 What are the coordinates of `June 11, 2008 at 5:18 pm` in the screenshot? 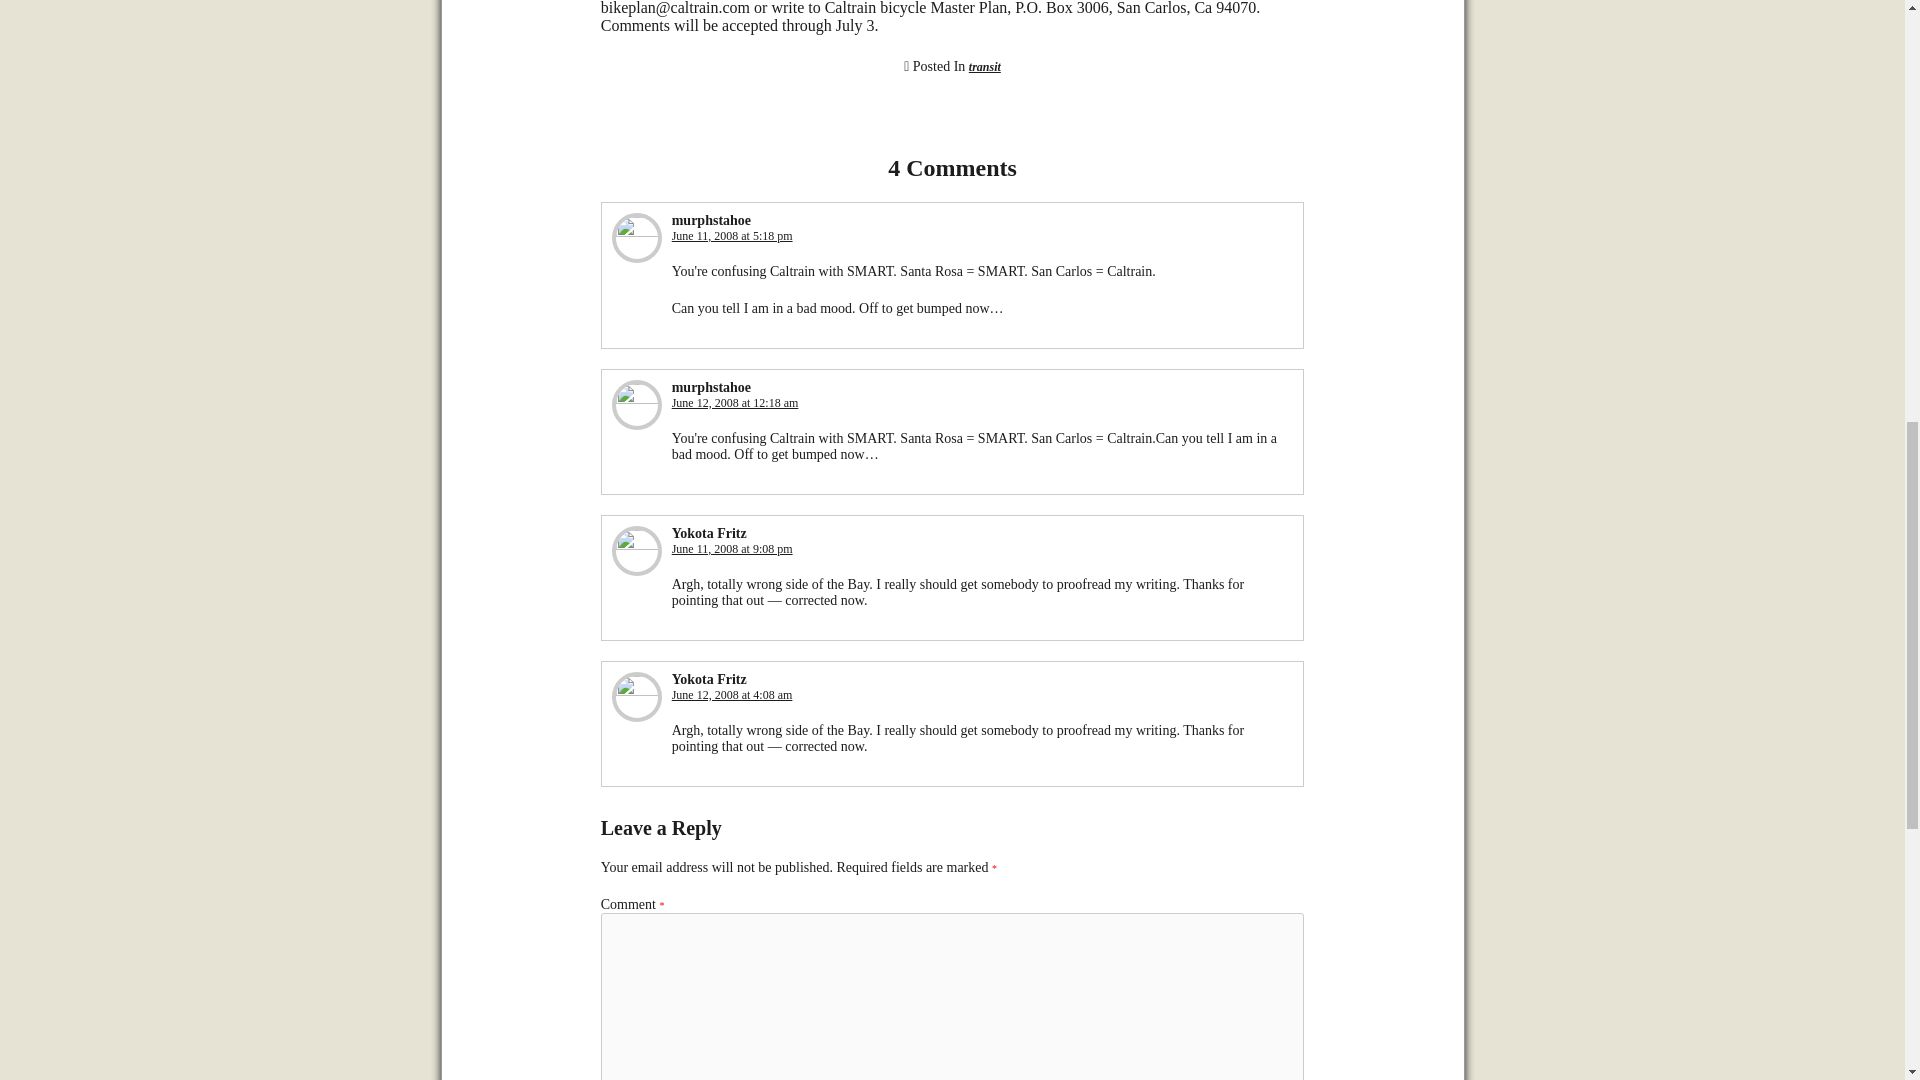 It's located at (732, 236).